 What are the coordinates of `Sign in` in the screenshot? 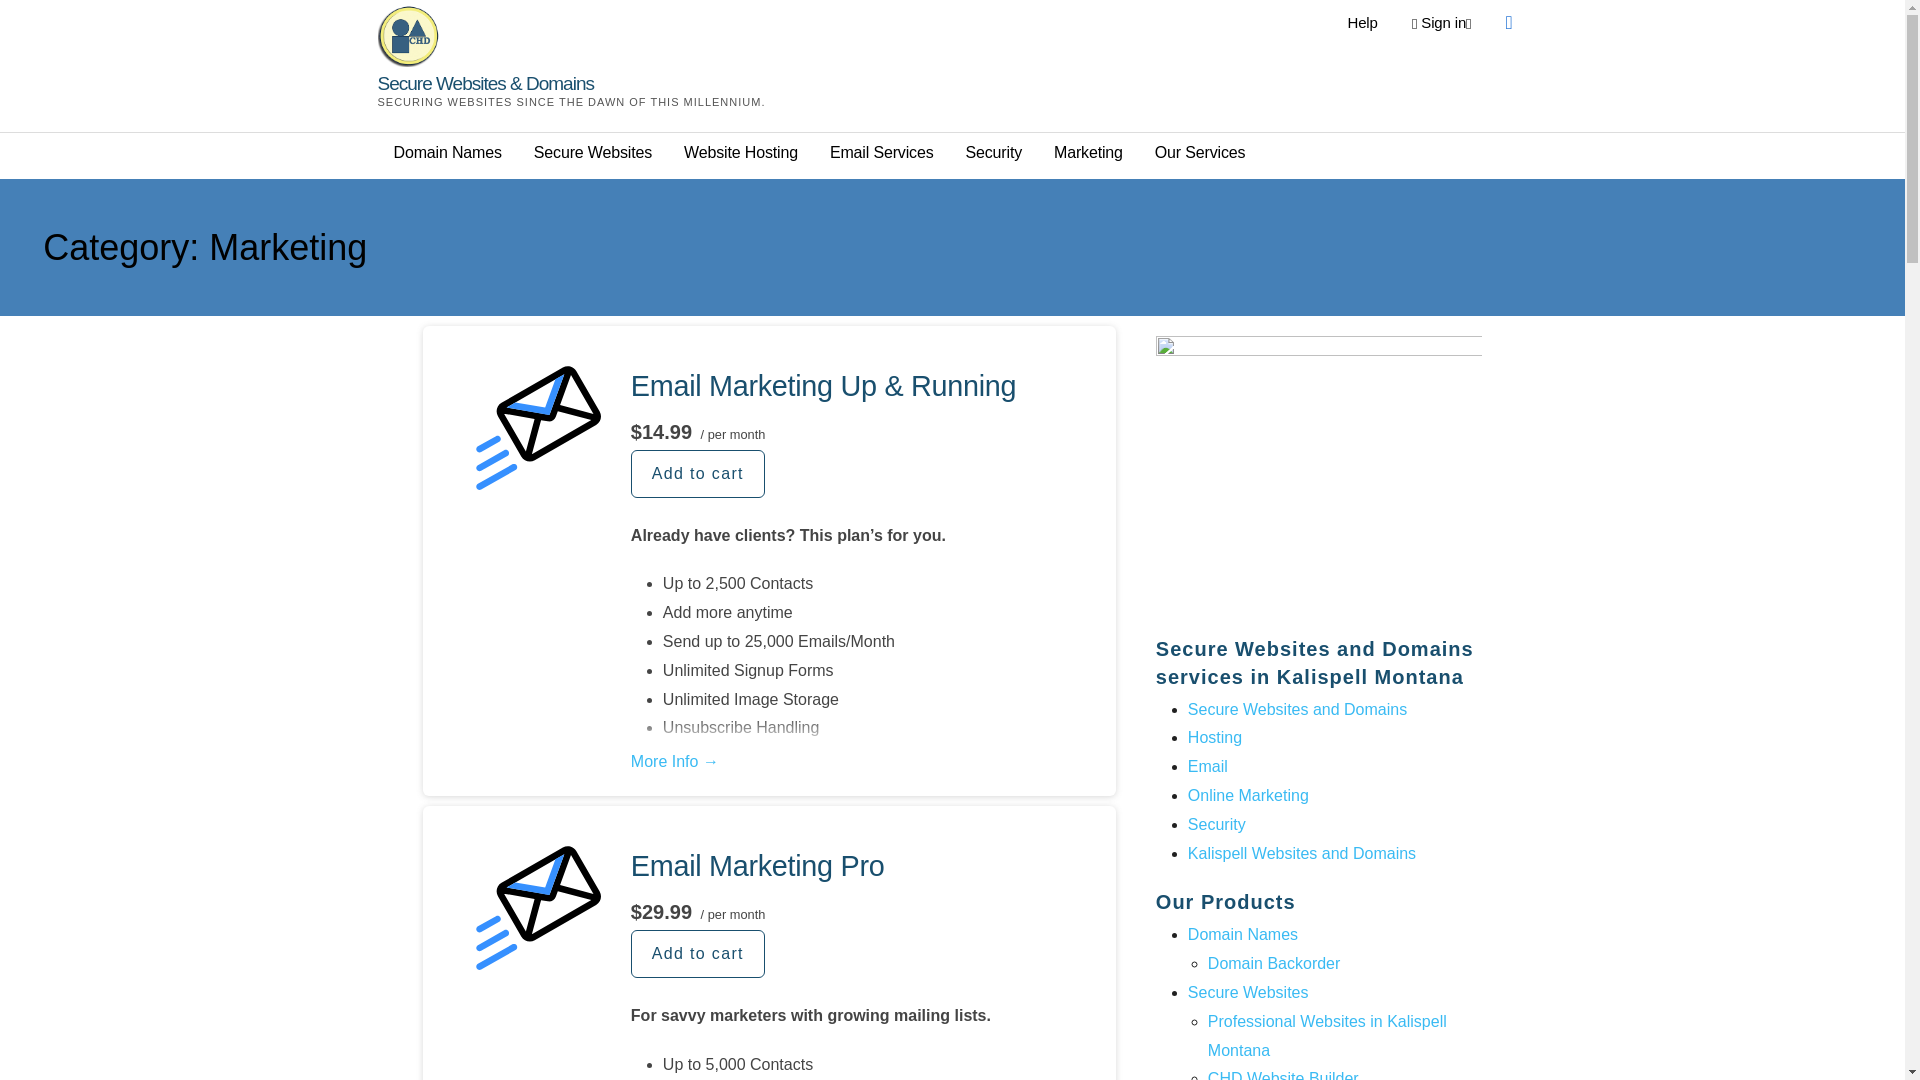 It's located at (1440, 22).